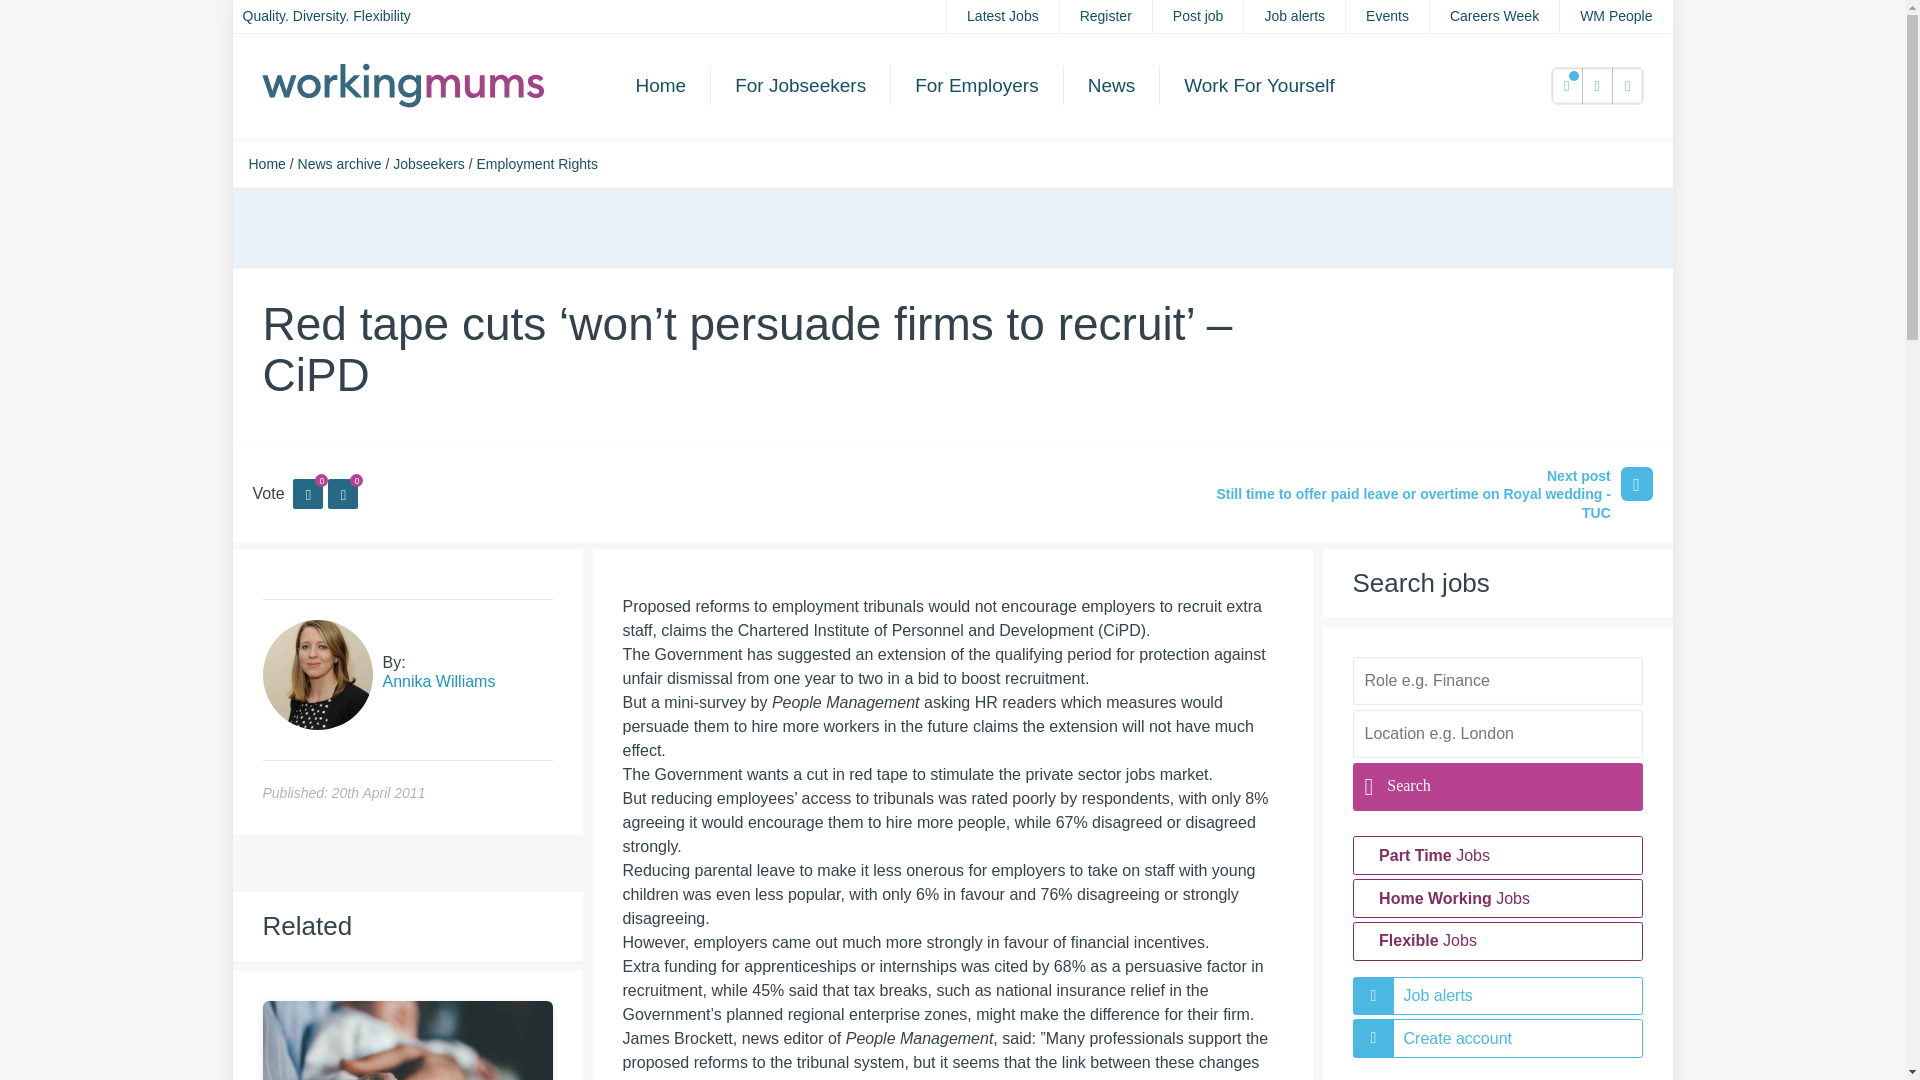 This screenshot has height=1080, width=1920. Describe the element at coordinates (406, 1074) in the screenshot. I see `Can I take maternity leave in one job, but not another?` at that location.